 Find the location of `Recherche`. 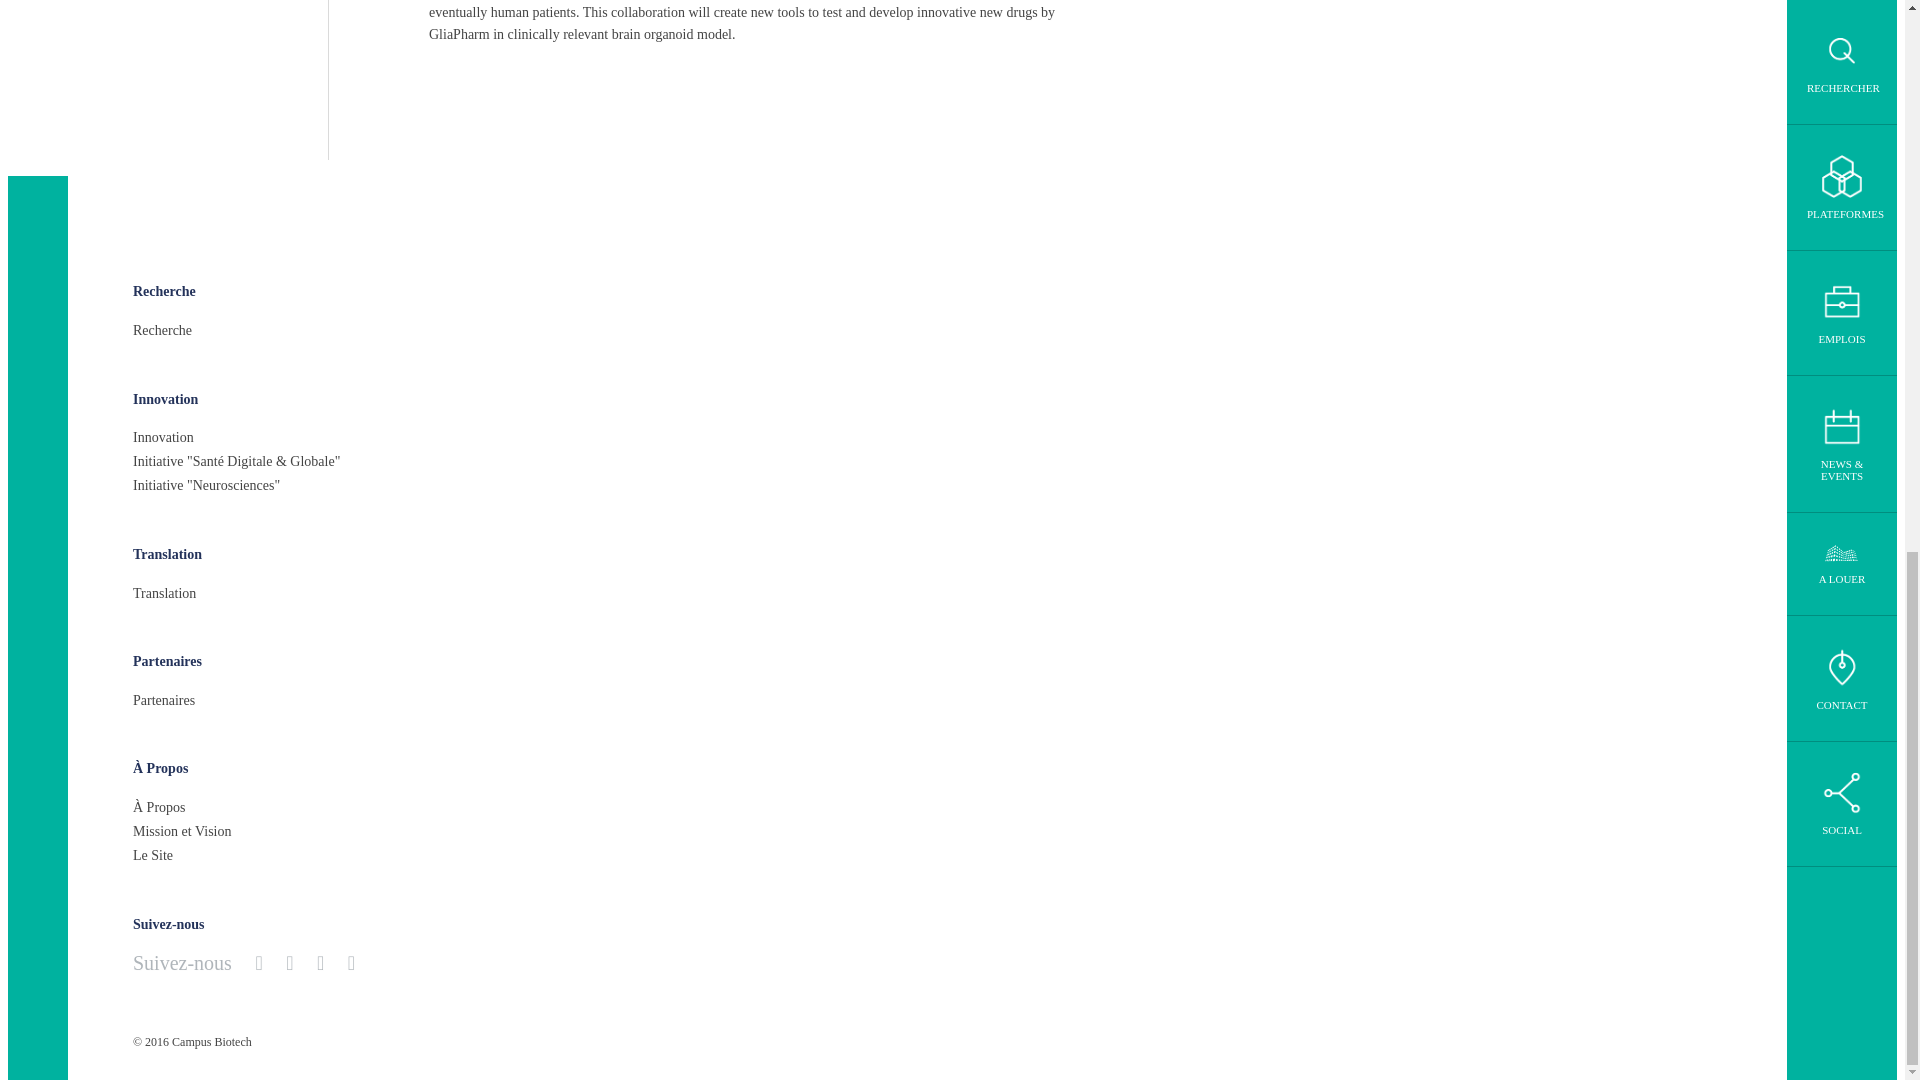

Recherche is located at coordinates (162, 330).